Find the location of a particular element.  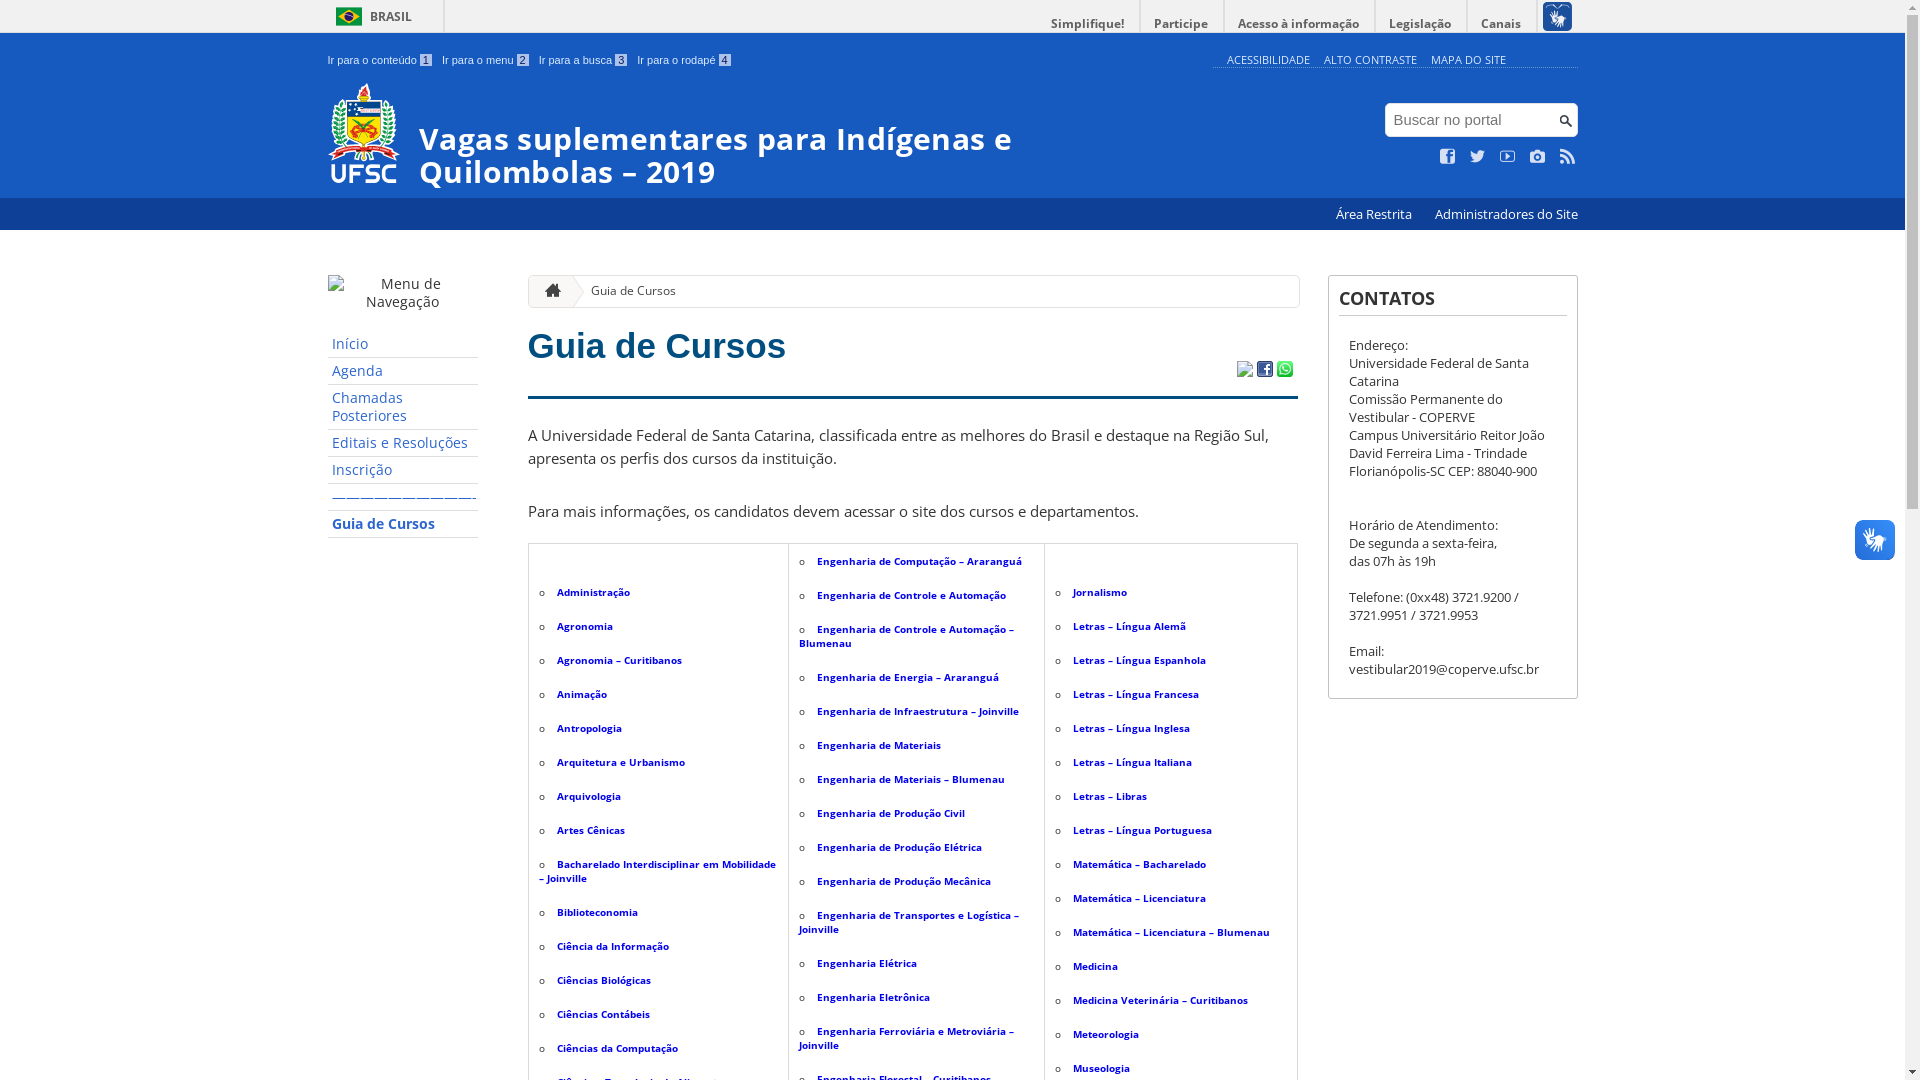

Administradores do Site is located at coordinates (1506, 214).